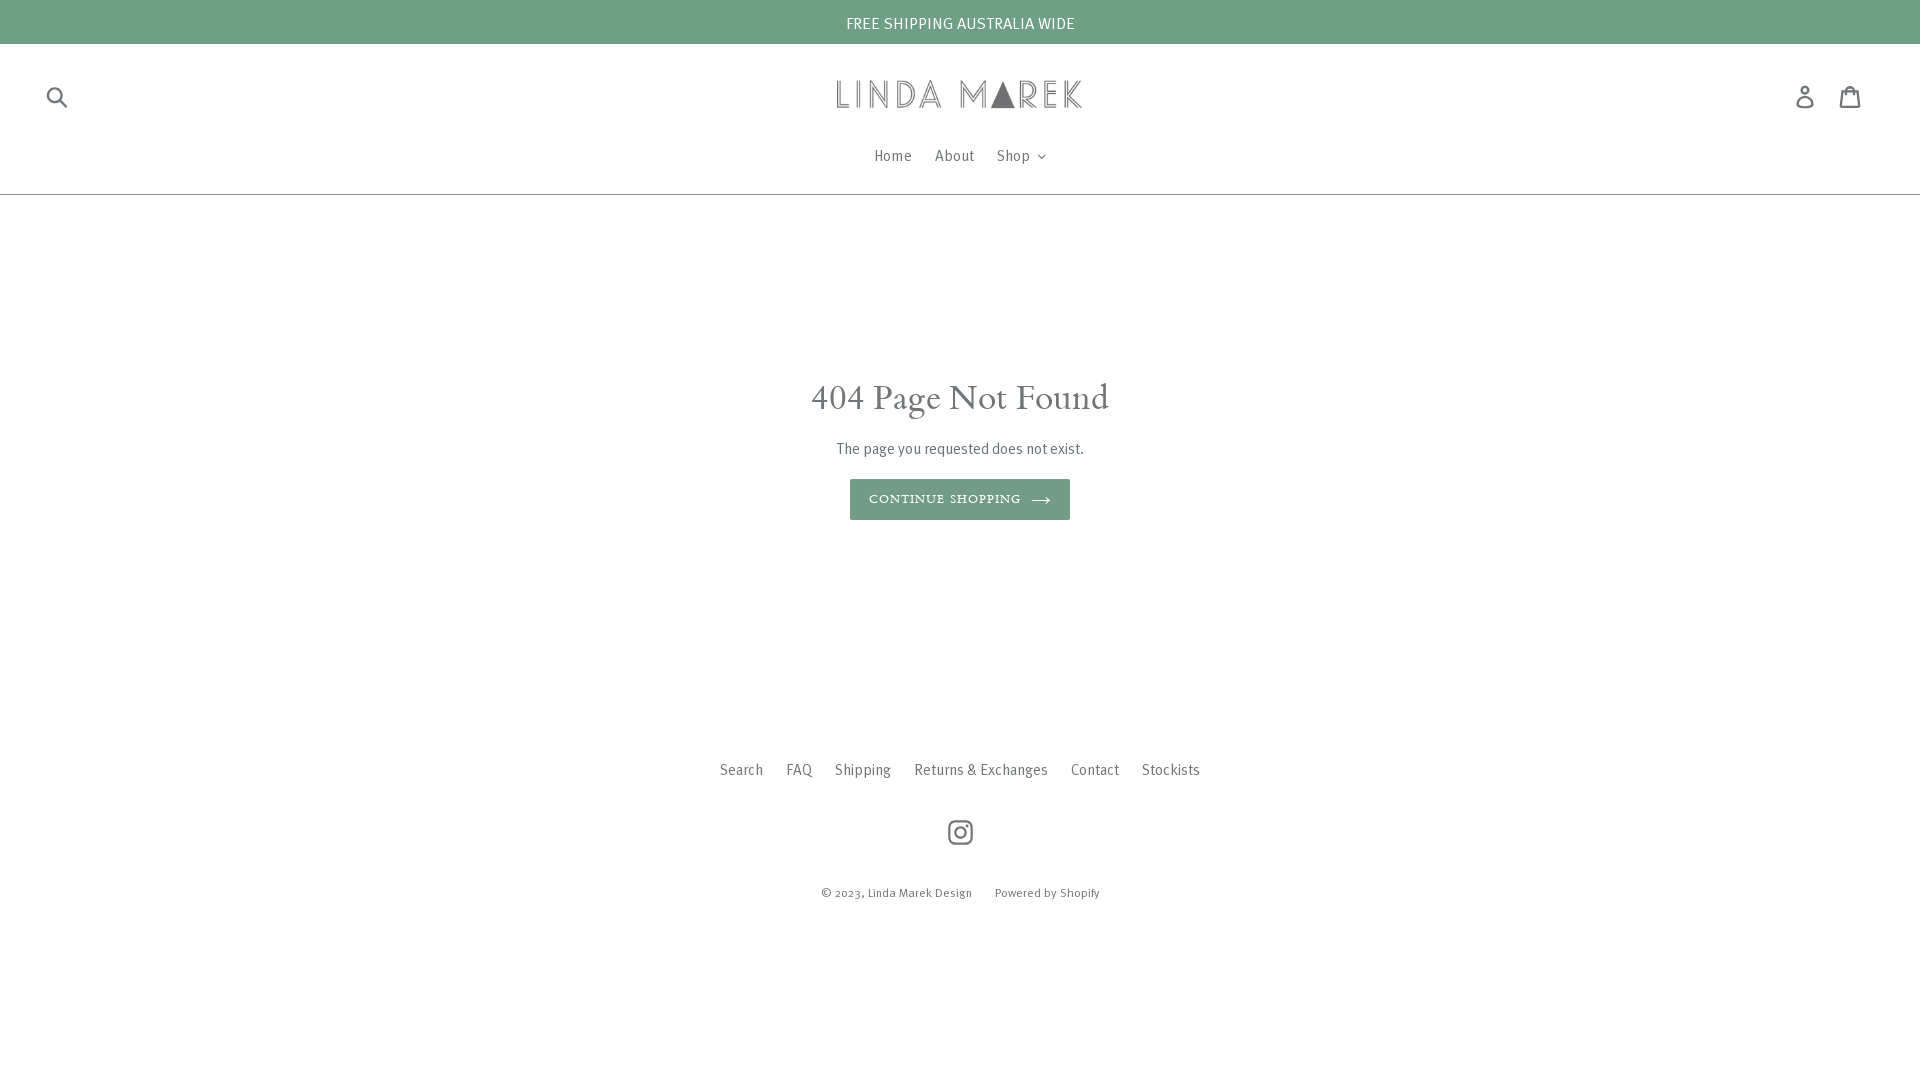 The width and height of the screenshot is (1920, 1080). What do you see at coordinates (1806, 96) in the screenshot?
I see `Log in` at bounding box center [1806, 96].